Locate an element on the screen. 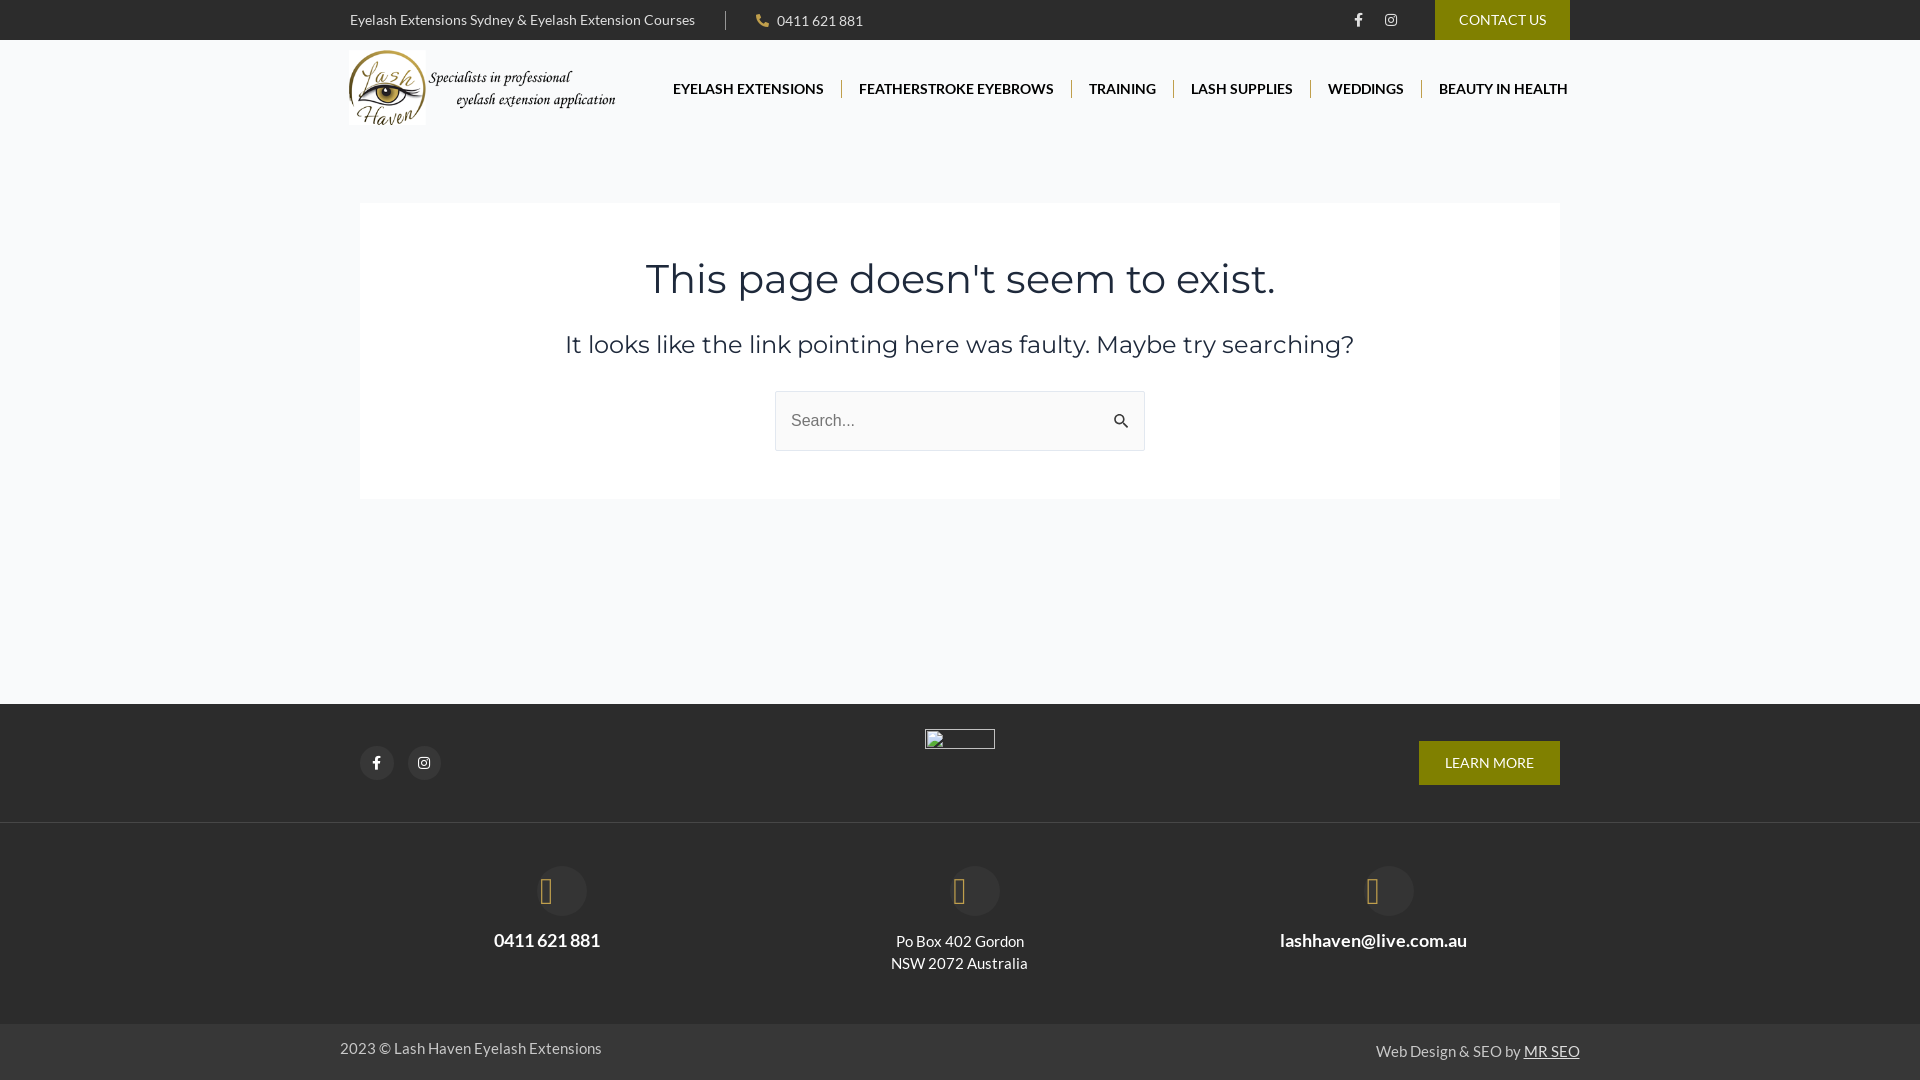 The width and height of the screenshot is (1920, 1080). FEATHERSTROKE EYEBROWS is located at coordinates (957, 89).